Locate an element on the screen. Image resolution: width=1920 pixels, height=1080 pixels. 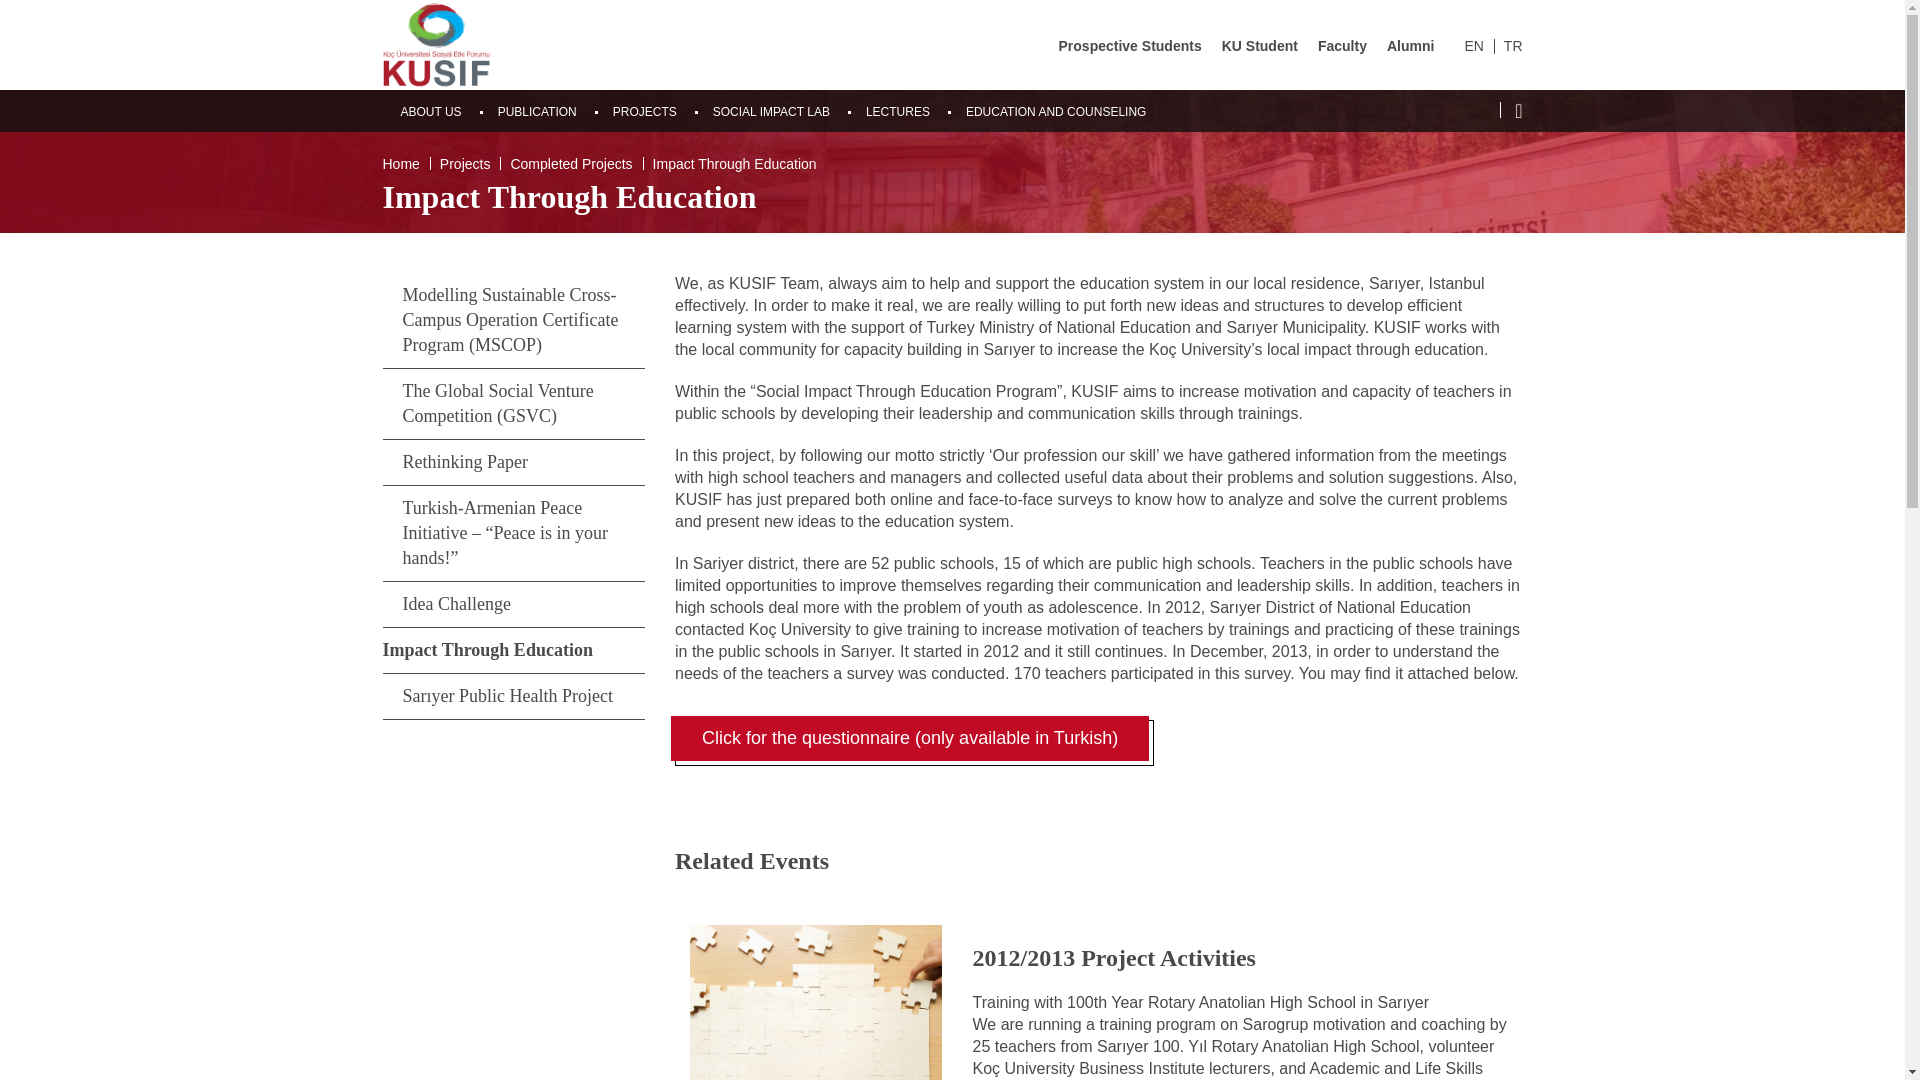
PROJECTS is located at coordinates (644, 111).